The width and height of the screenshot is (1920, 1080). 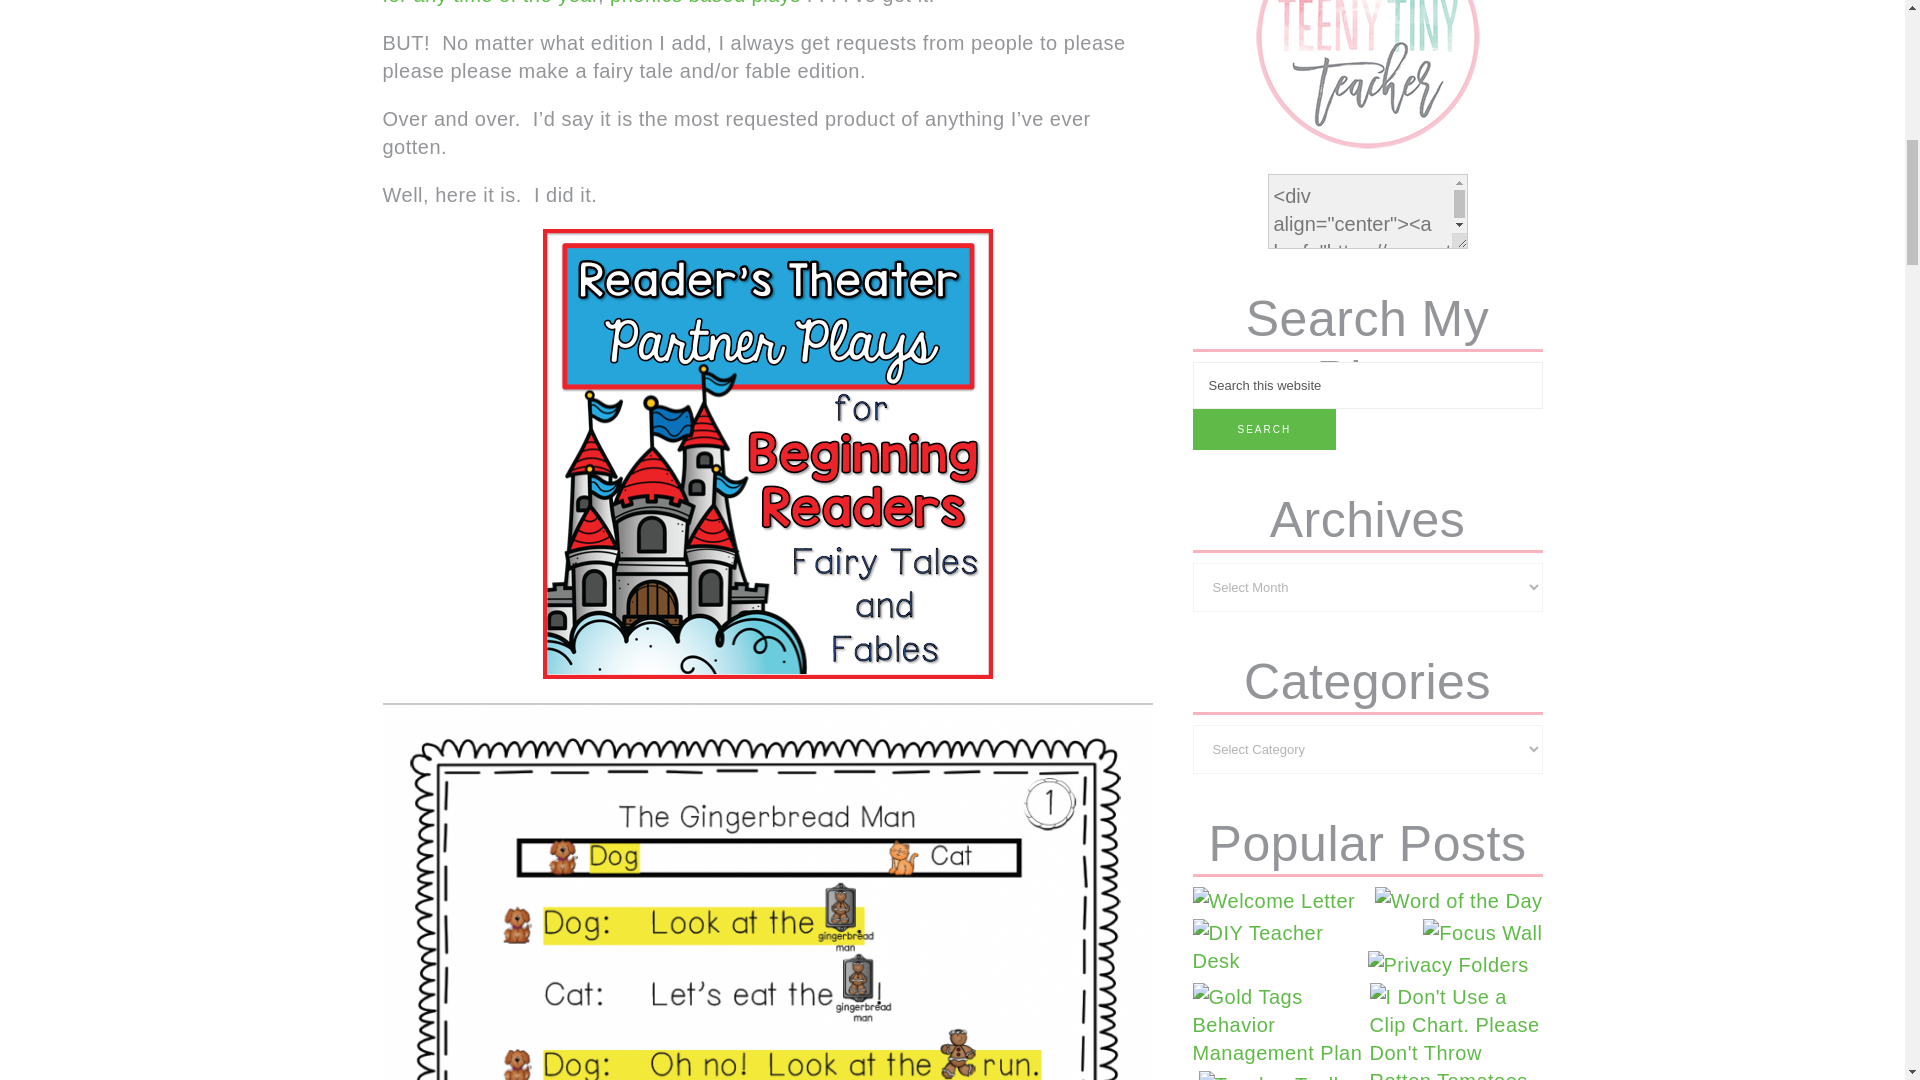 I want to click on Search, so click(x=1264, y=430).